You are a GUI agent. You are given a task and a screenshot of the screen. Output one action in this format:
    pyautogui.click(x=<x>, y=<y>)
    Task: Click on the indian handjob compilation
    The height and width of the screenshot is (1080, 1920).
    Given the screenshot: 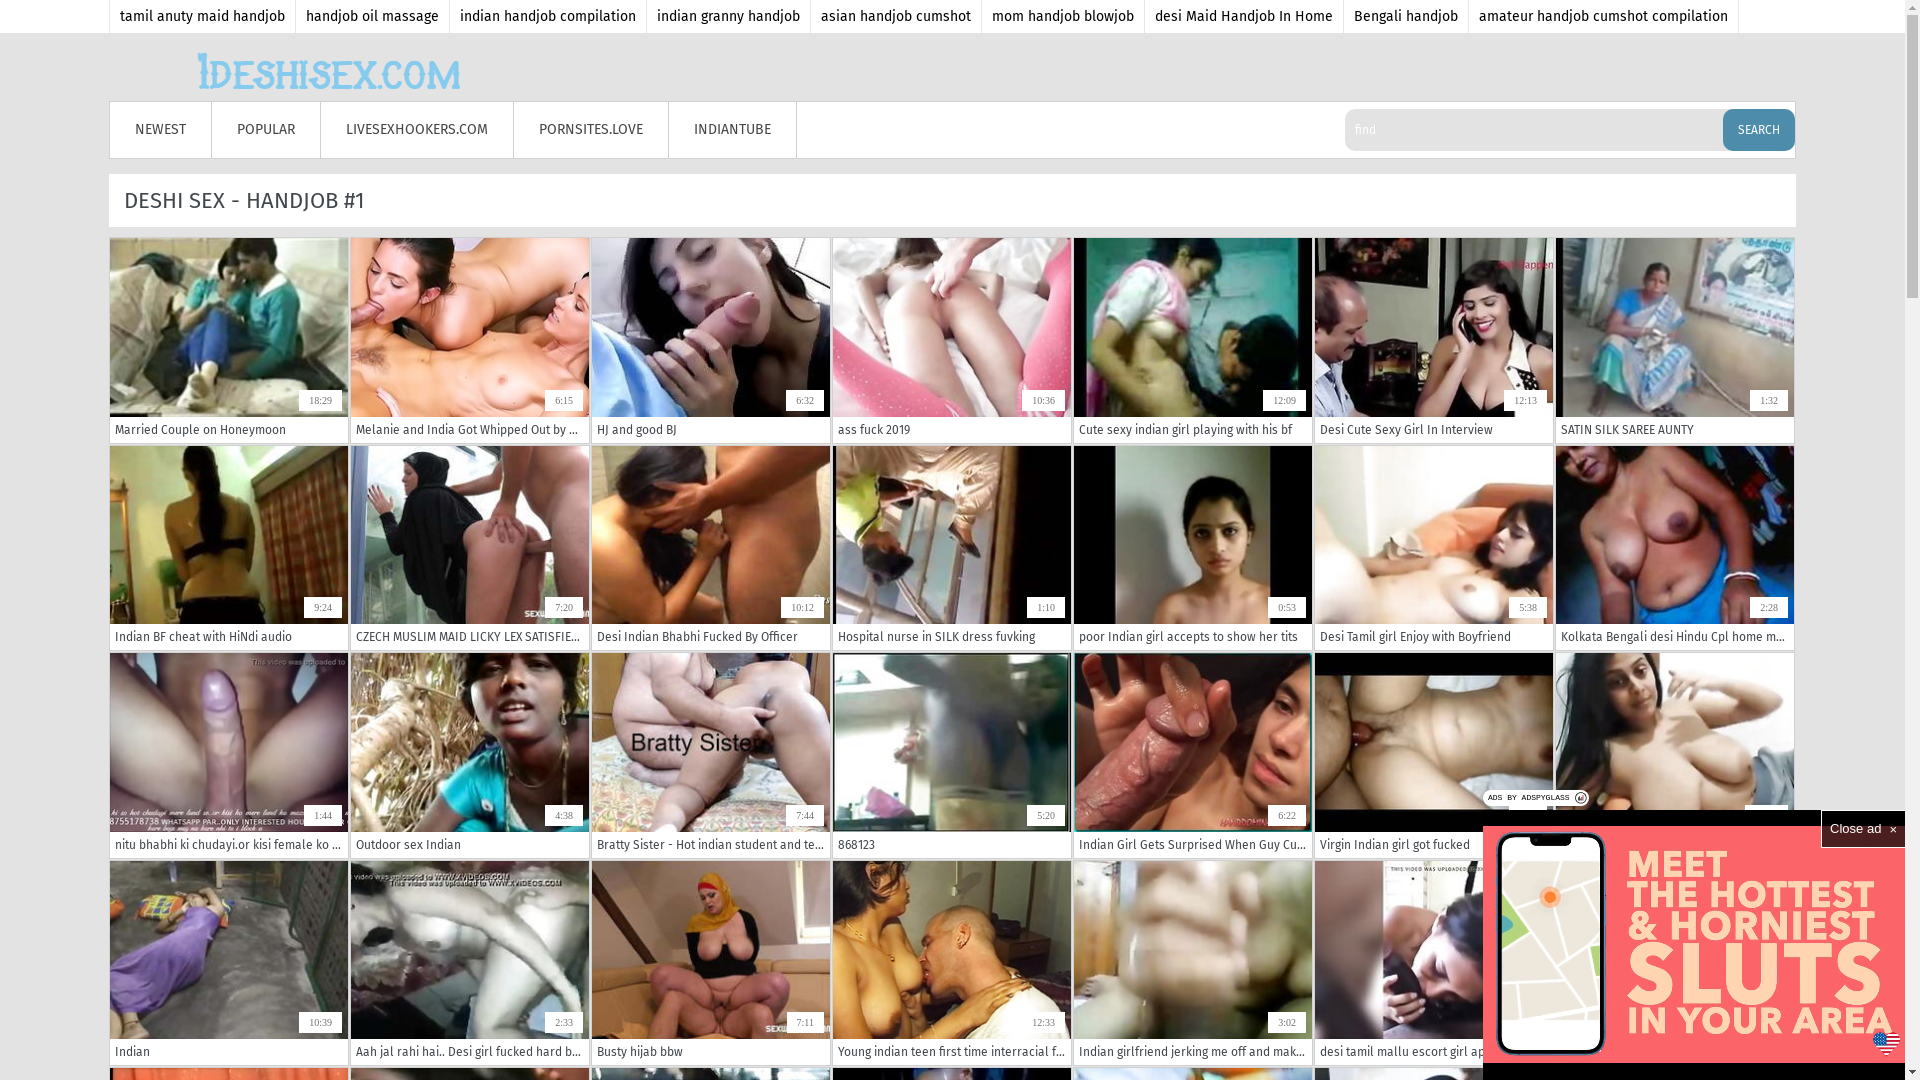 What is the action you would take?
    pyautogui.click(x=548, y=16)
    